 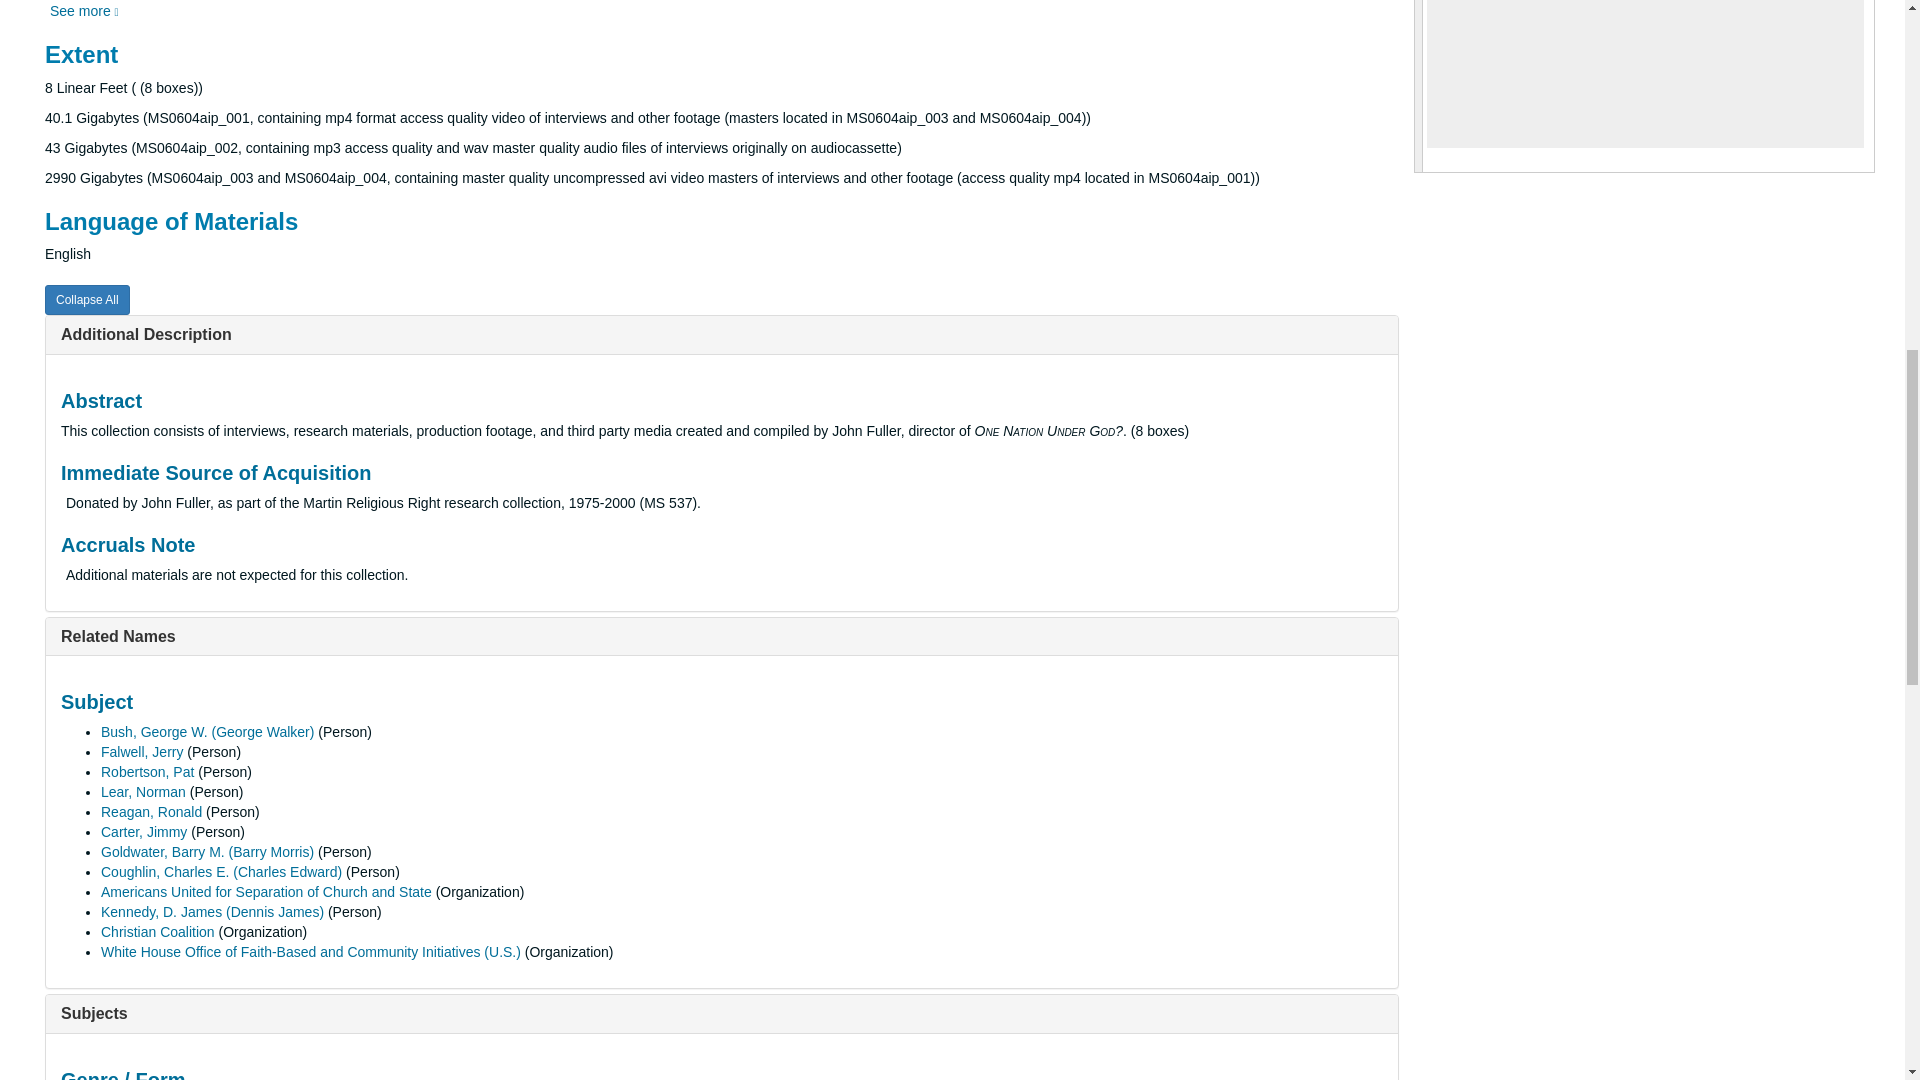 I want to click on Reagan, Ronald, so click(x=151, y=811).